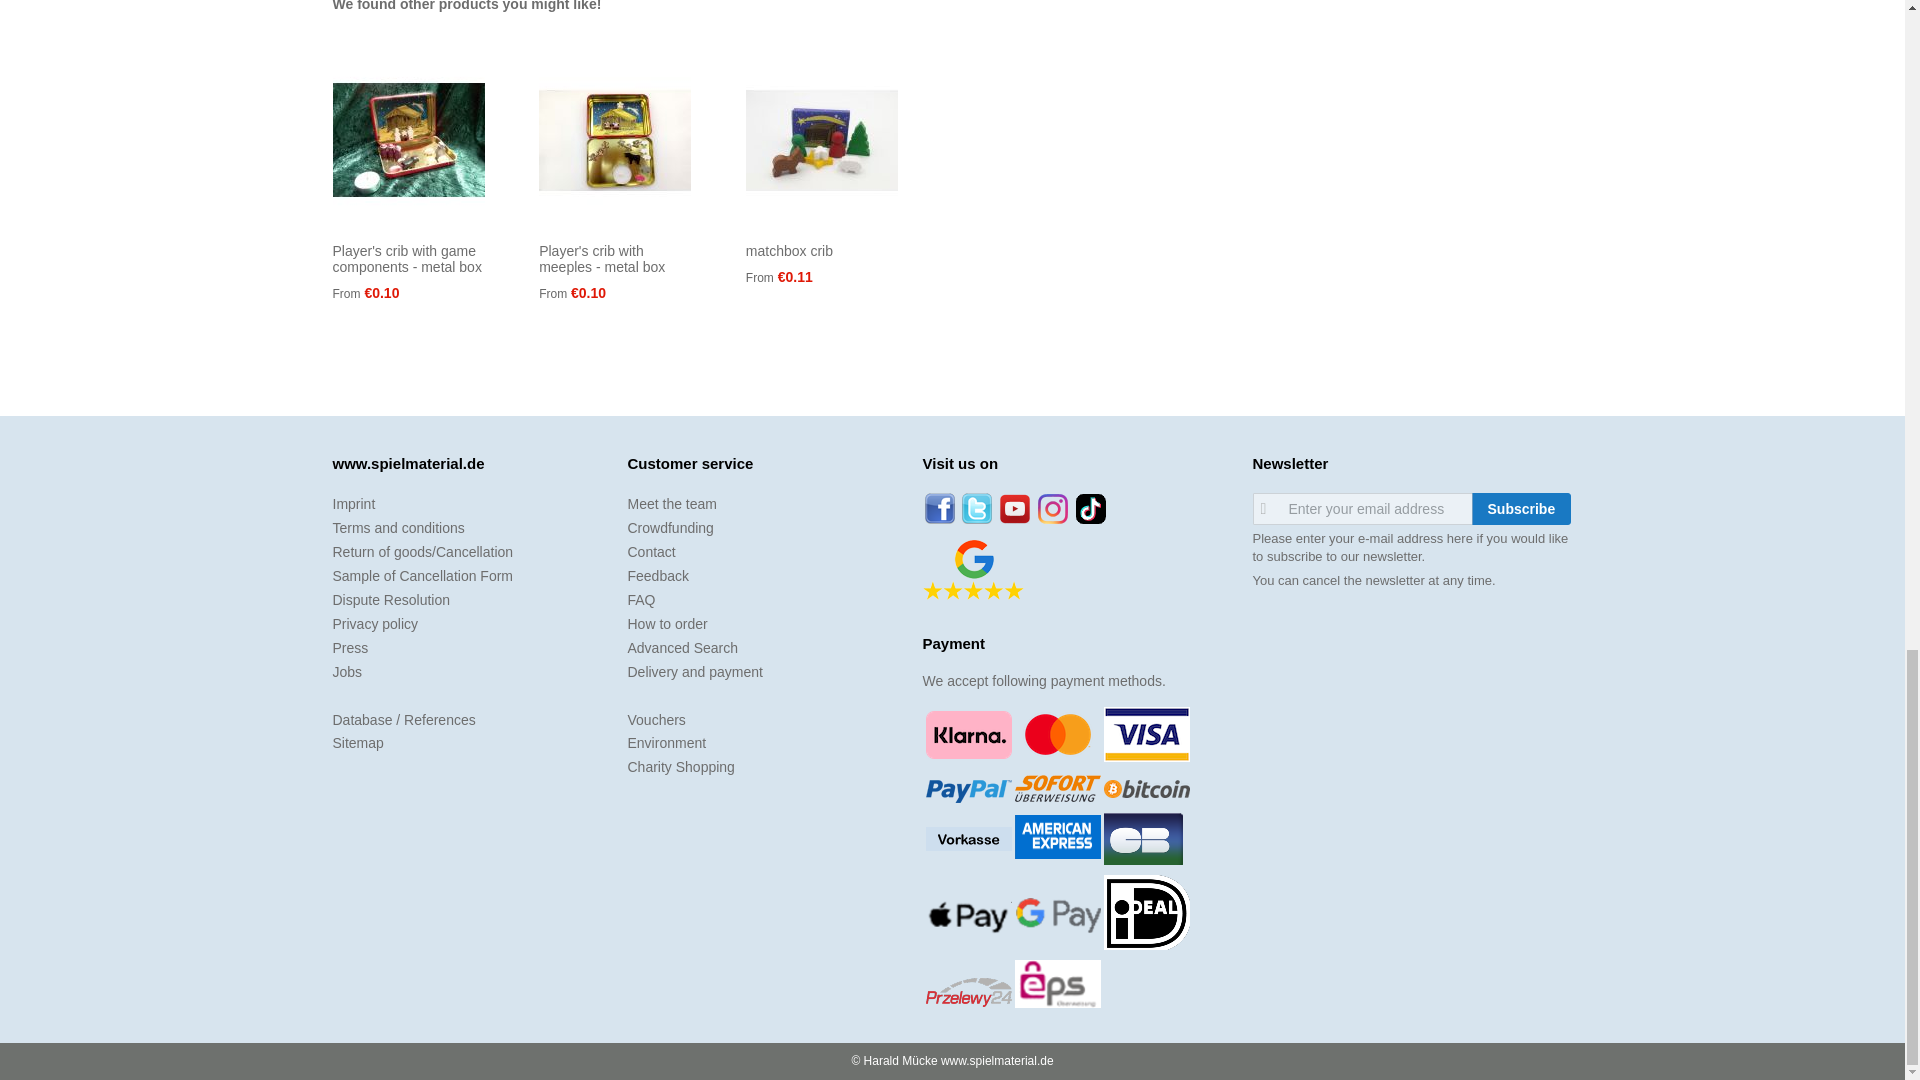  What do you see at coordinates (976, 508) in the screenshot?
I see `Twitter` at bounding box center [976, 508].